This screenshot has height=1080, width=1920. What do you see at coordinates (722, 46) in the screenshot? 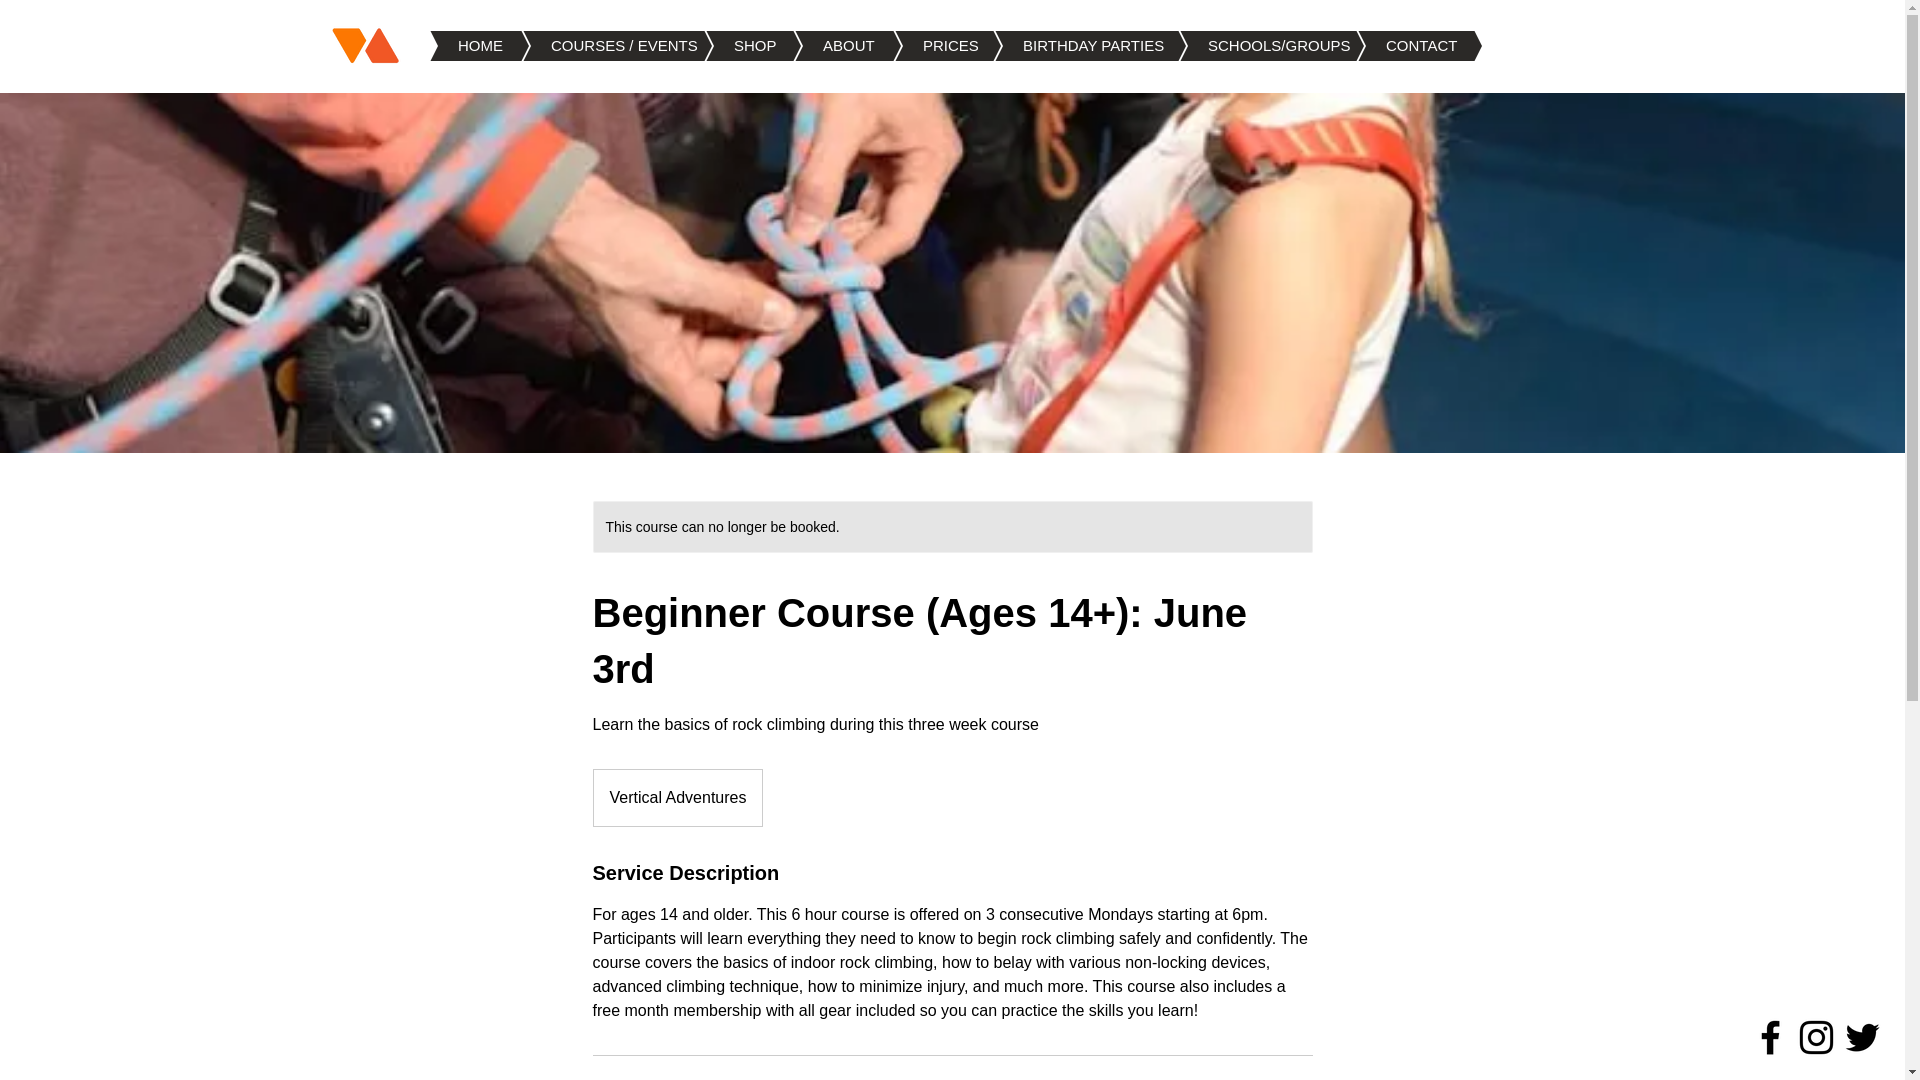
I see `SHOP` at bounding box center [722, 46].